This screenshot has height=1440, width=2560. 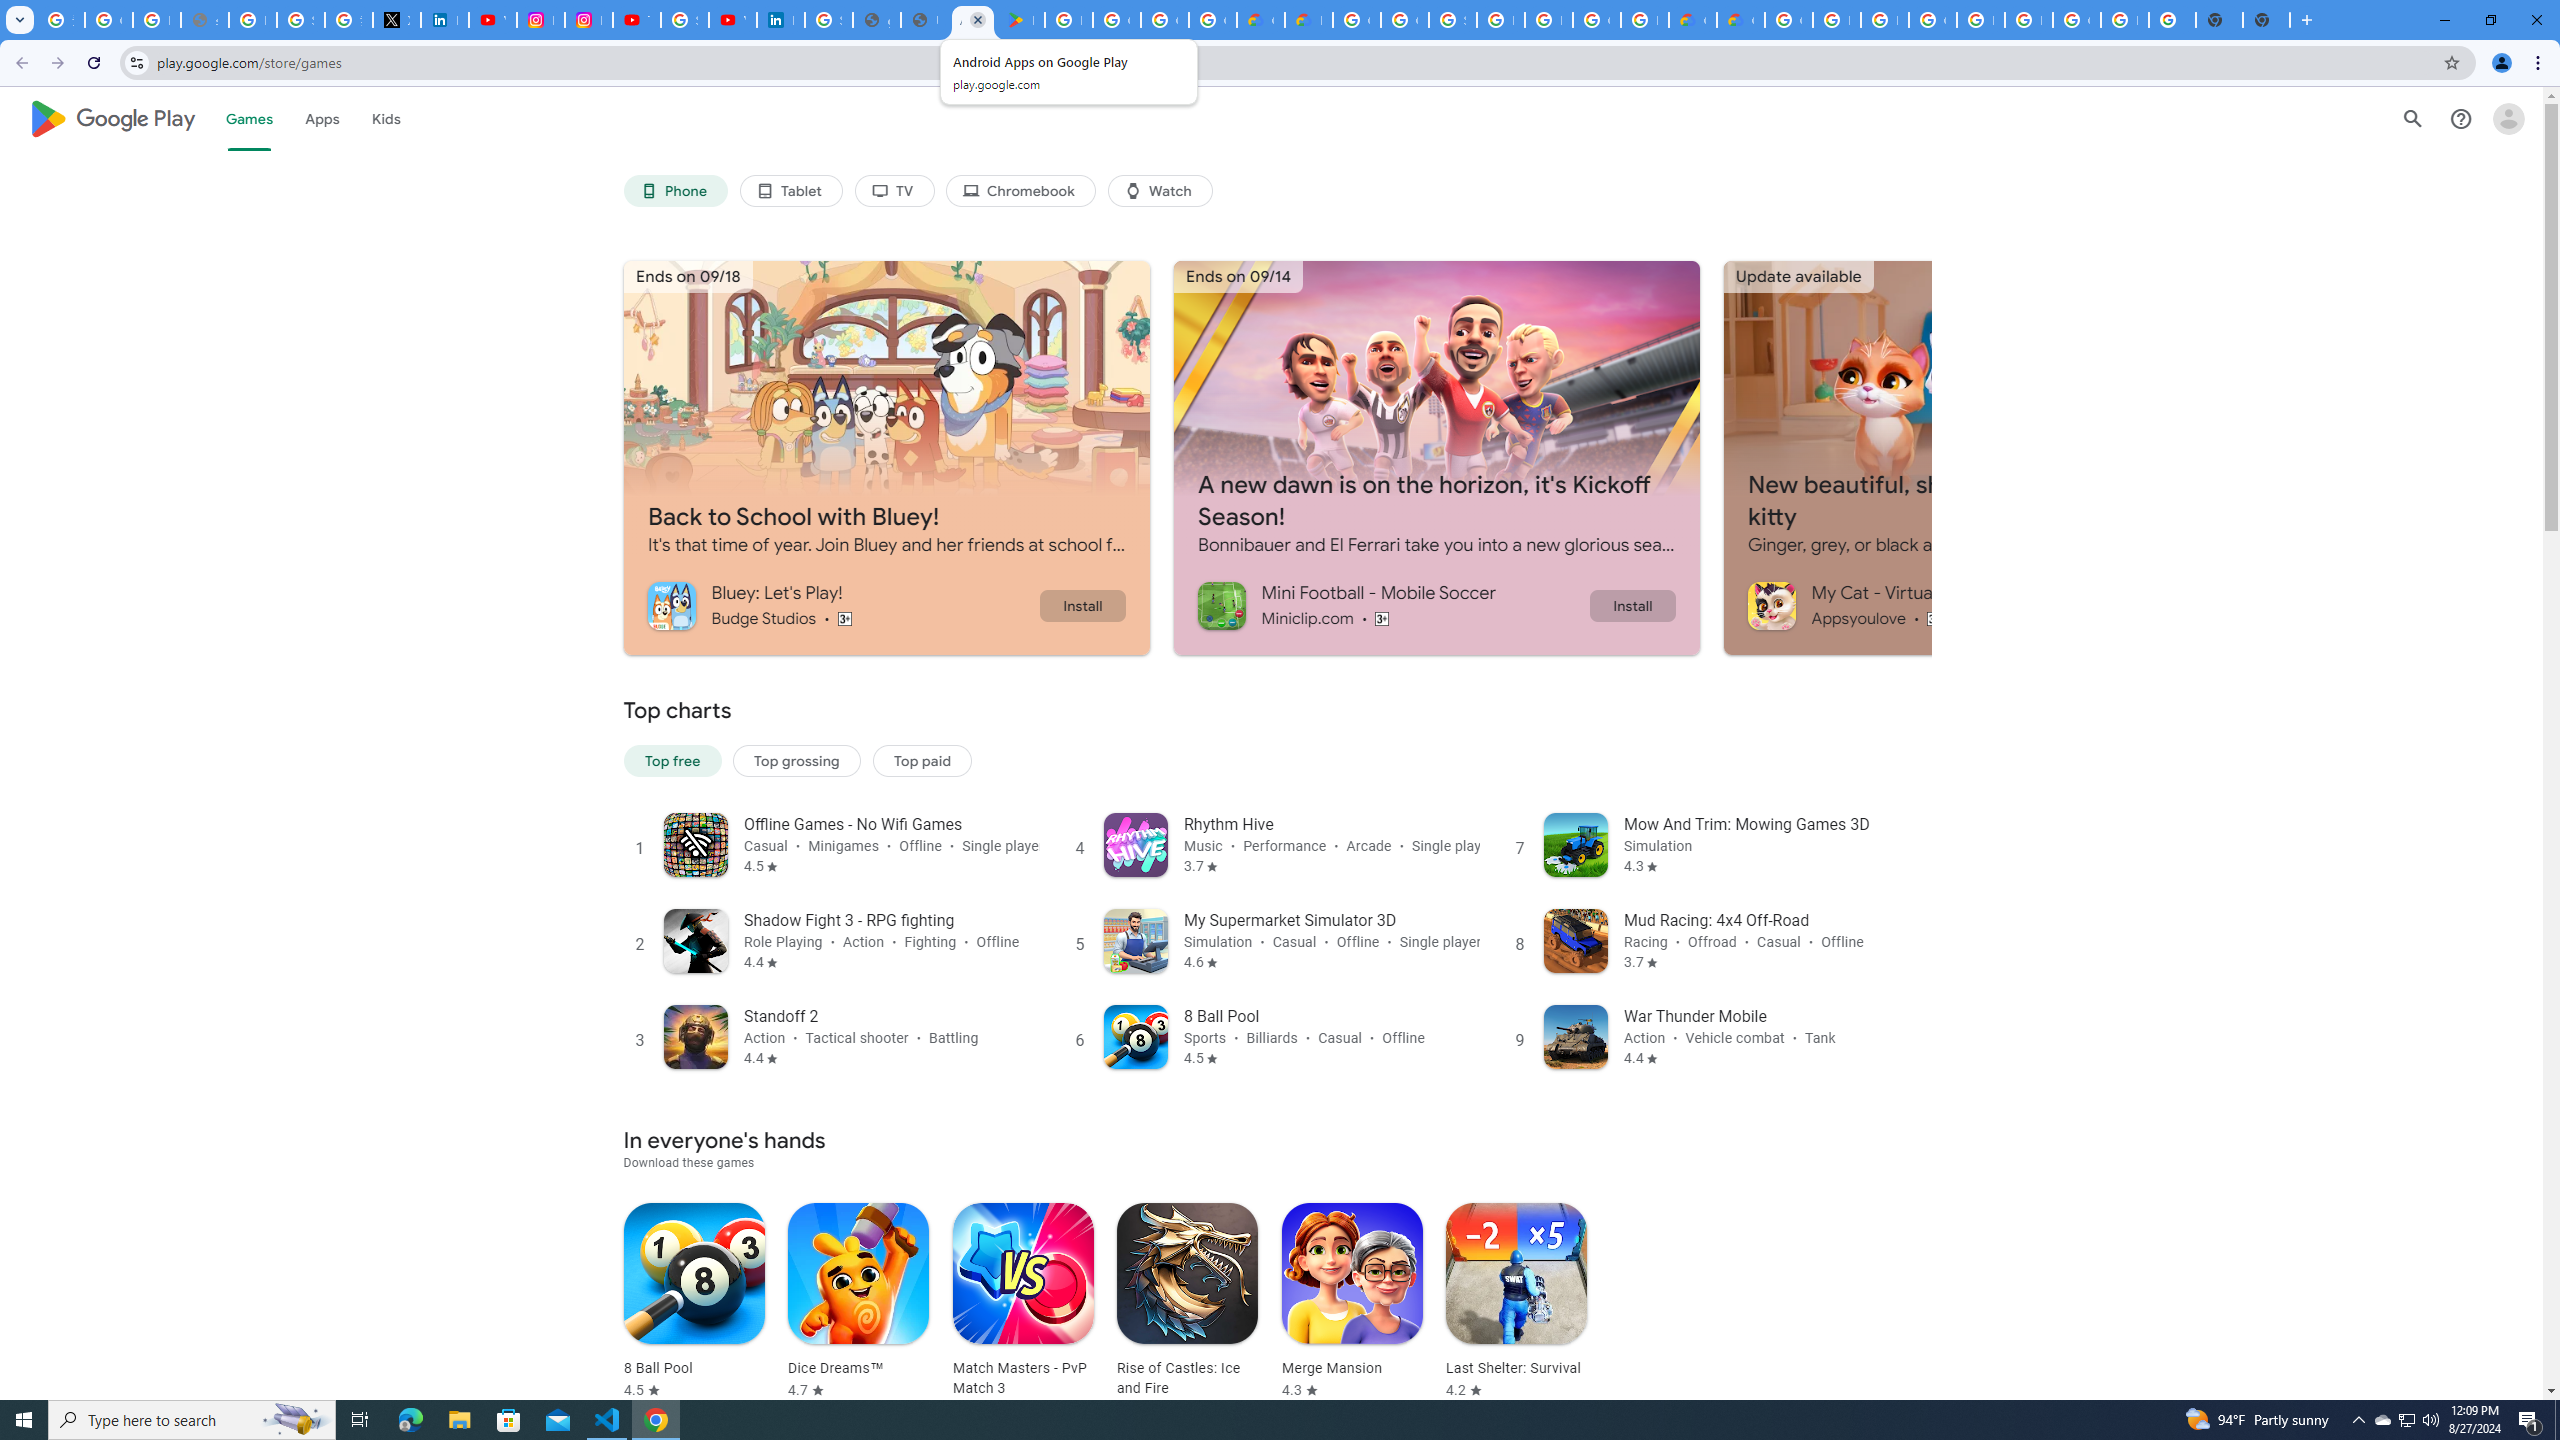 What do you see at coordinates (829, 20) in the screenshot?
I see `Sign in - Google Accounts` at bounding box center [829, 20].